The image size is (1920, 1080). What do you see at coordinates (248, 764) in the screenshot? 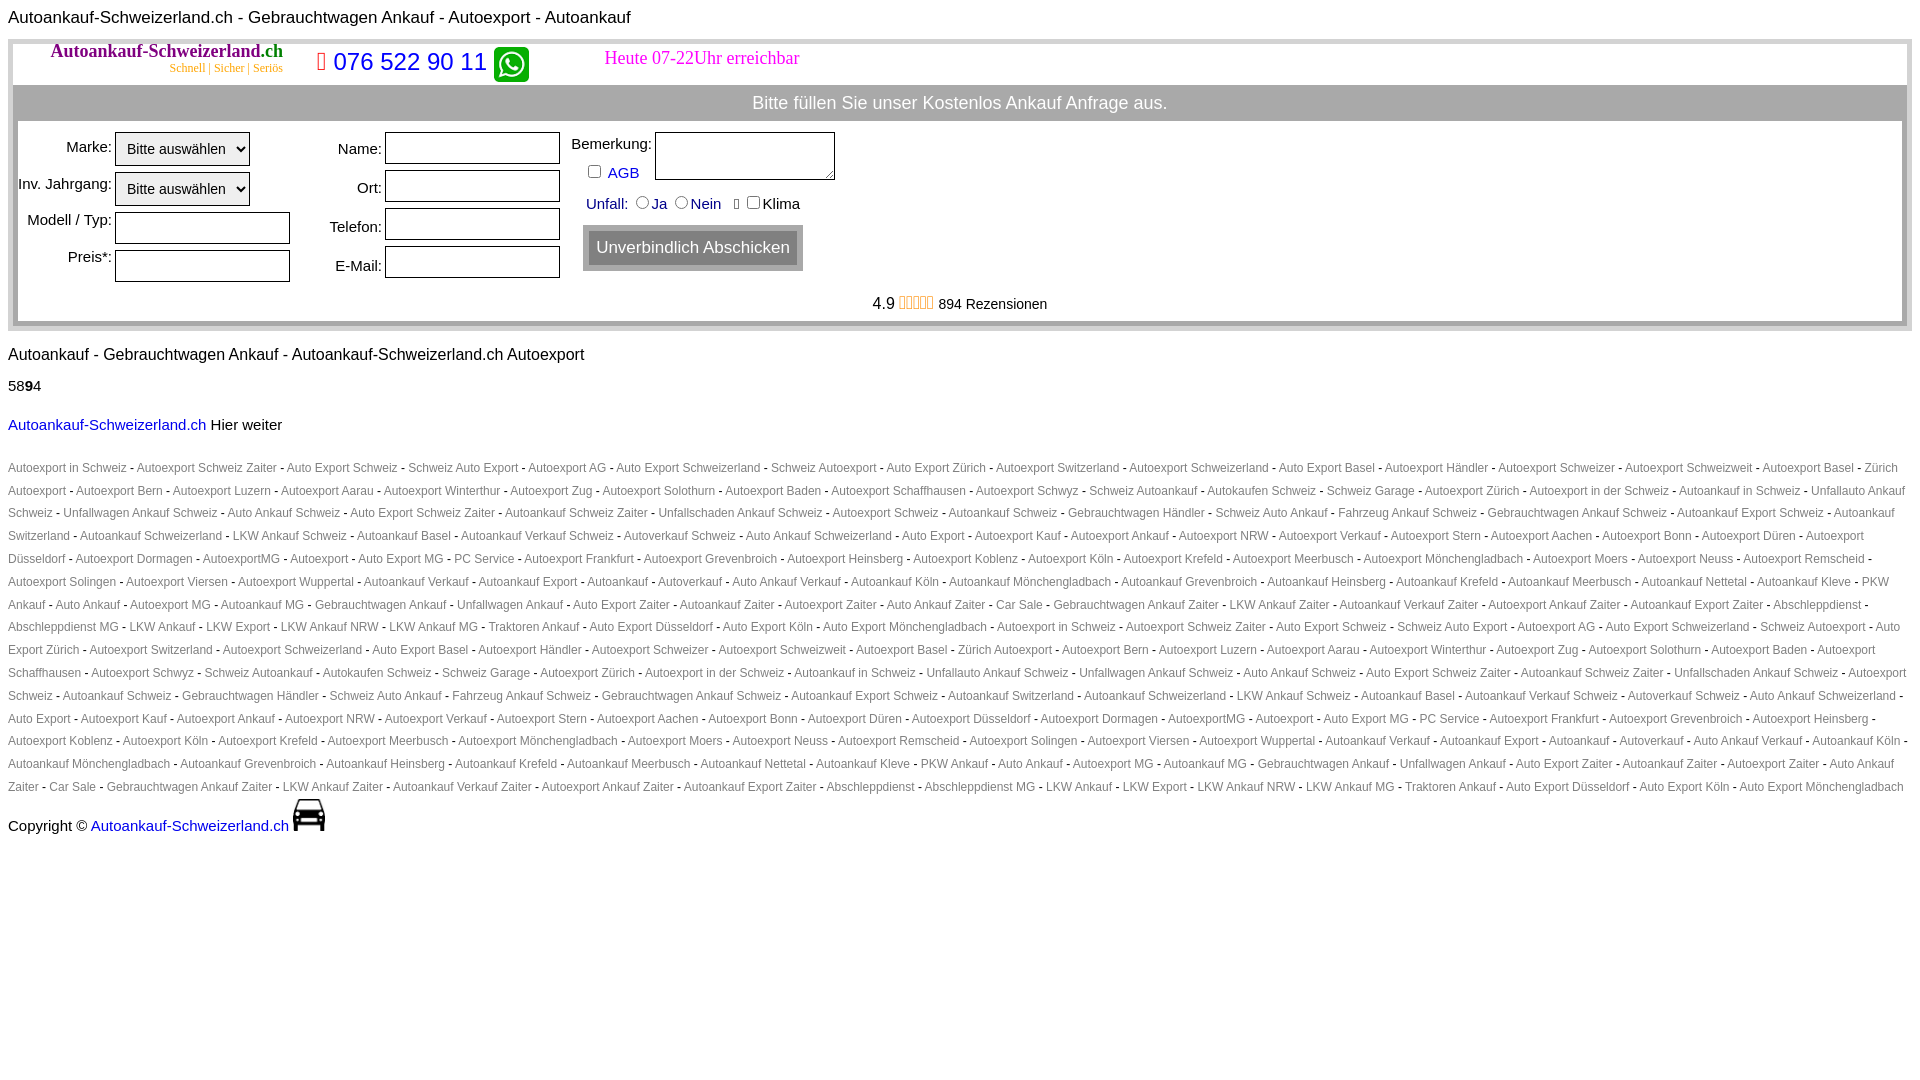
I see `Autoankauf Grevenbroich` at bounding box center [248, 764].